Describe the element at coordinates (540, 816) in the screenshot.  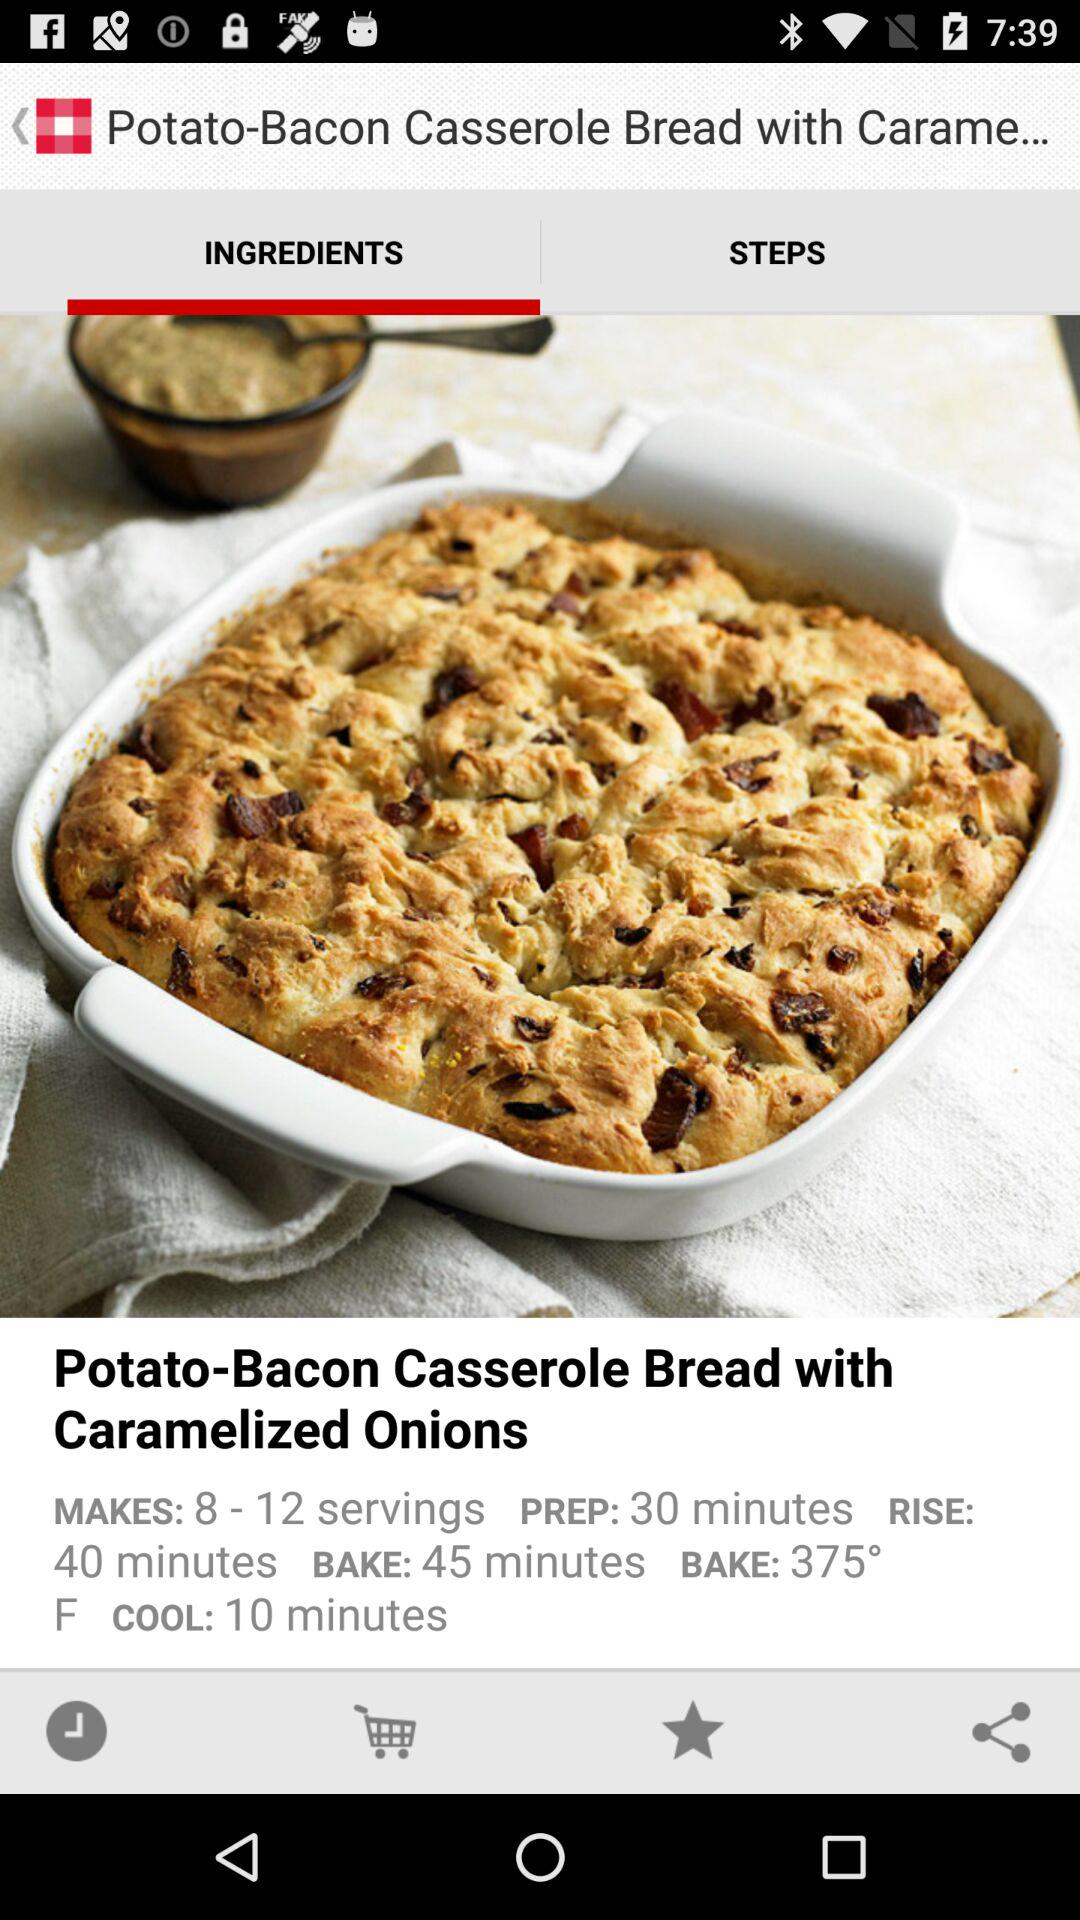
I see `press the app above potato bacon casserole app` at that location.